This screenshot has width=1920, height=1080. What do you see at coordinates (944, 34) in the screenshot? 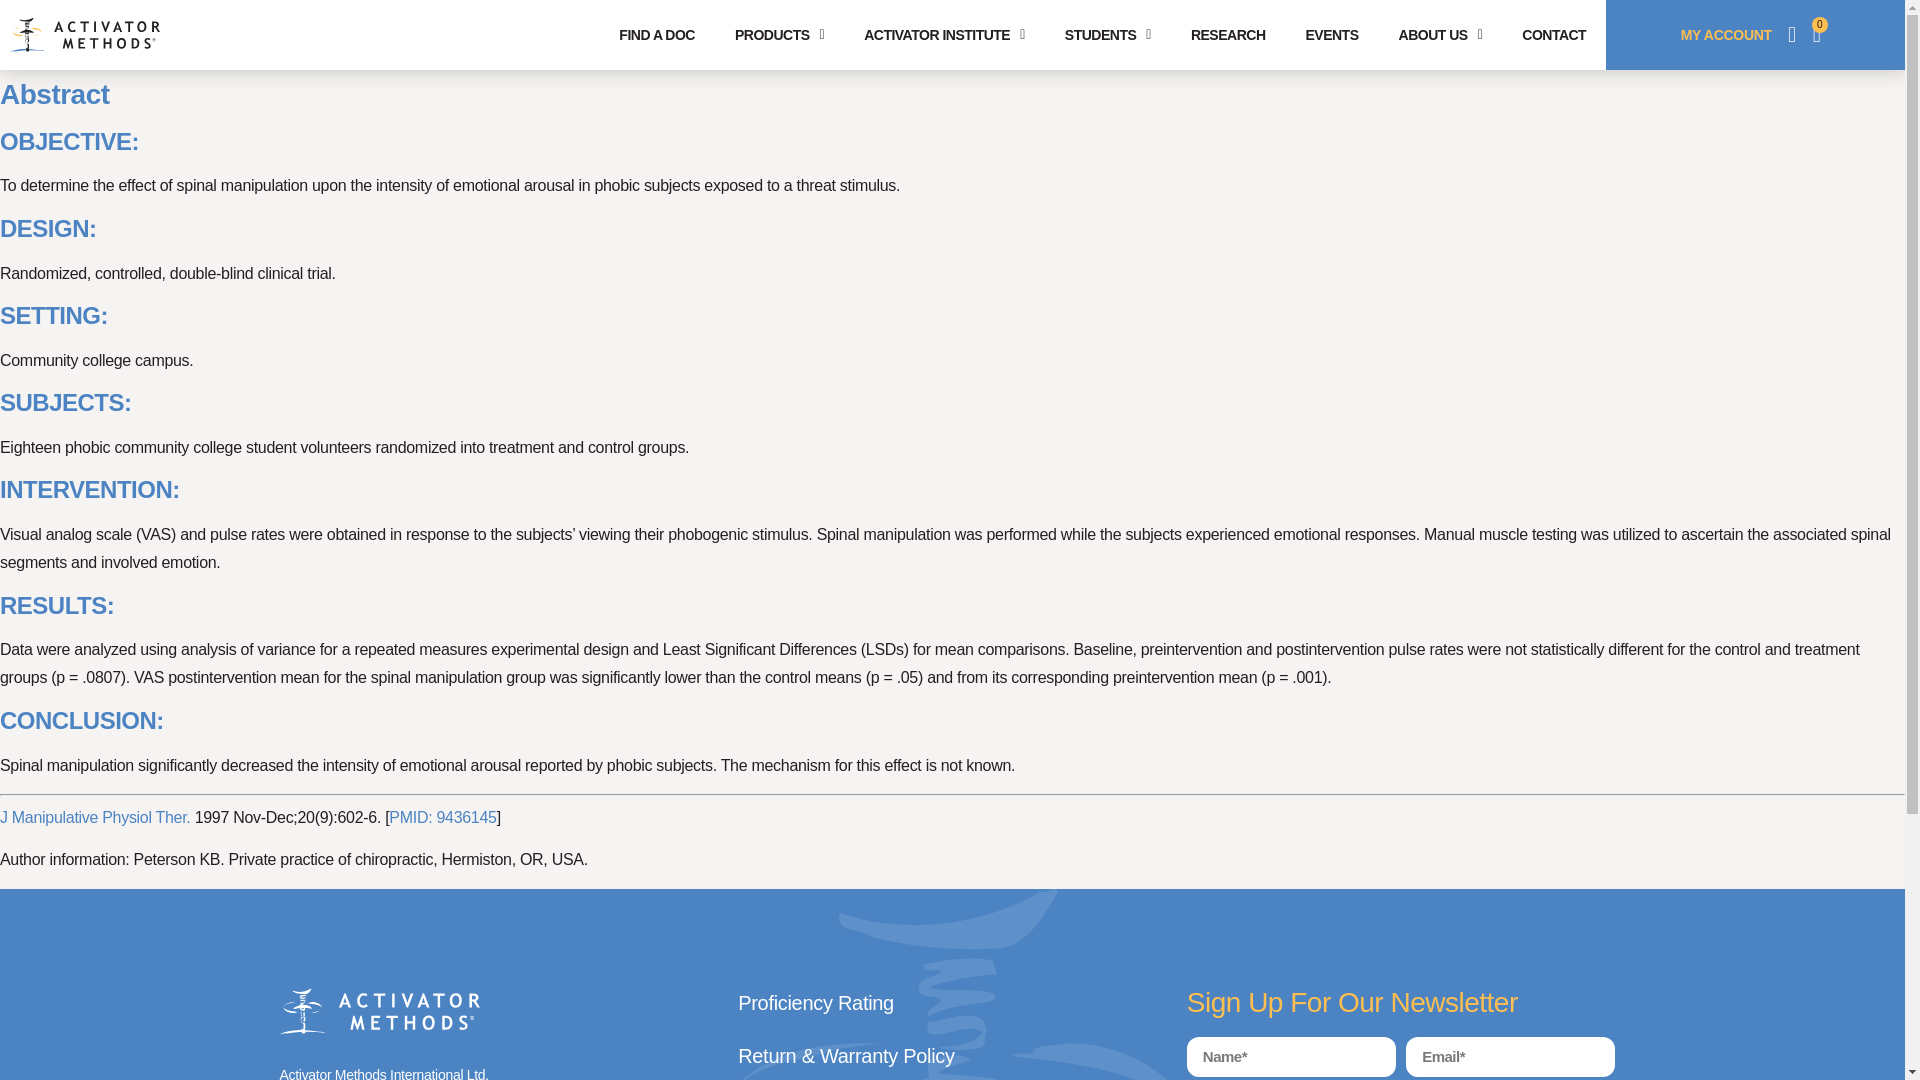
I see `ACTIVATOR INSTITUTE` at bounding box center [944, 34].